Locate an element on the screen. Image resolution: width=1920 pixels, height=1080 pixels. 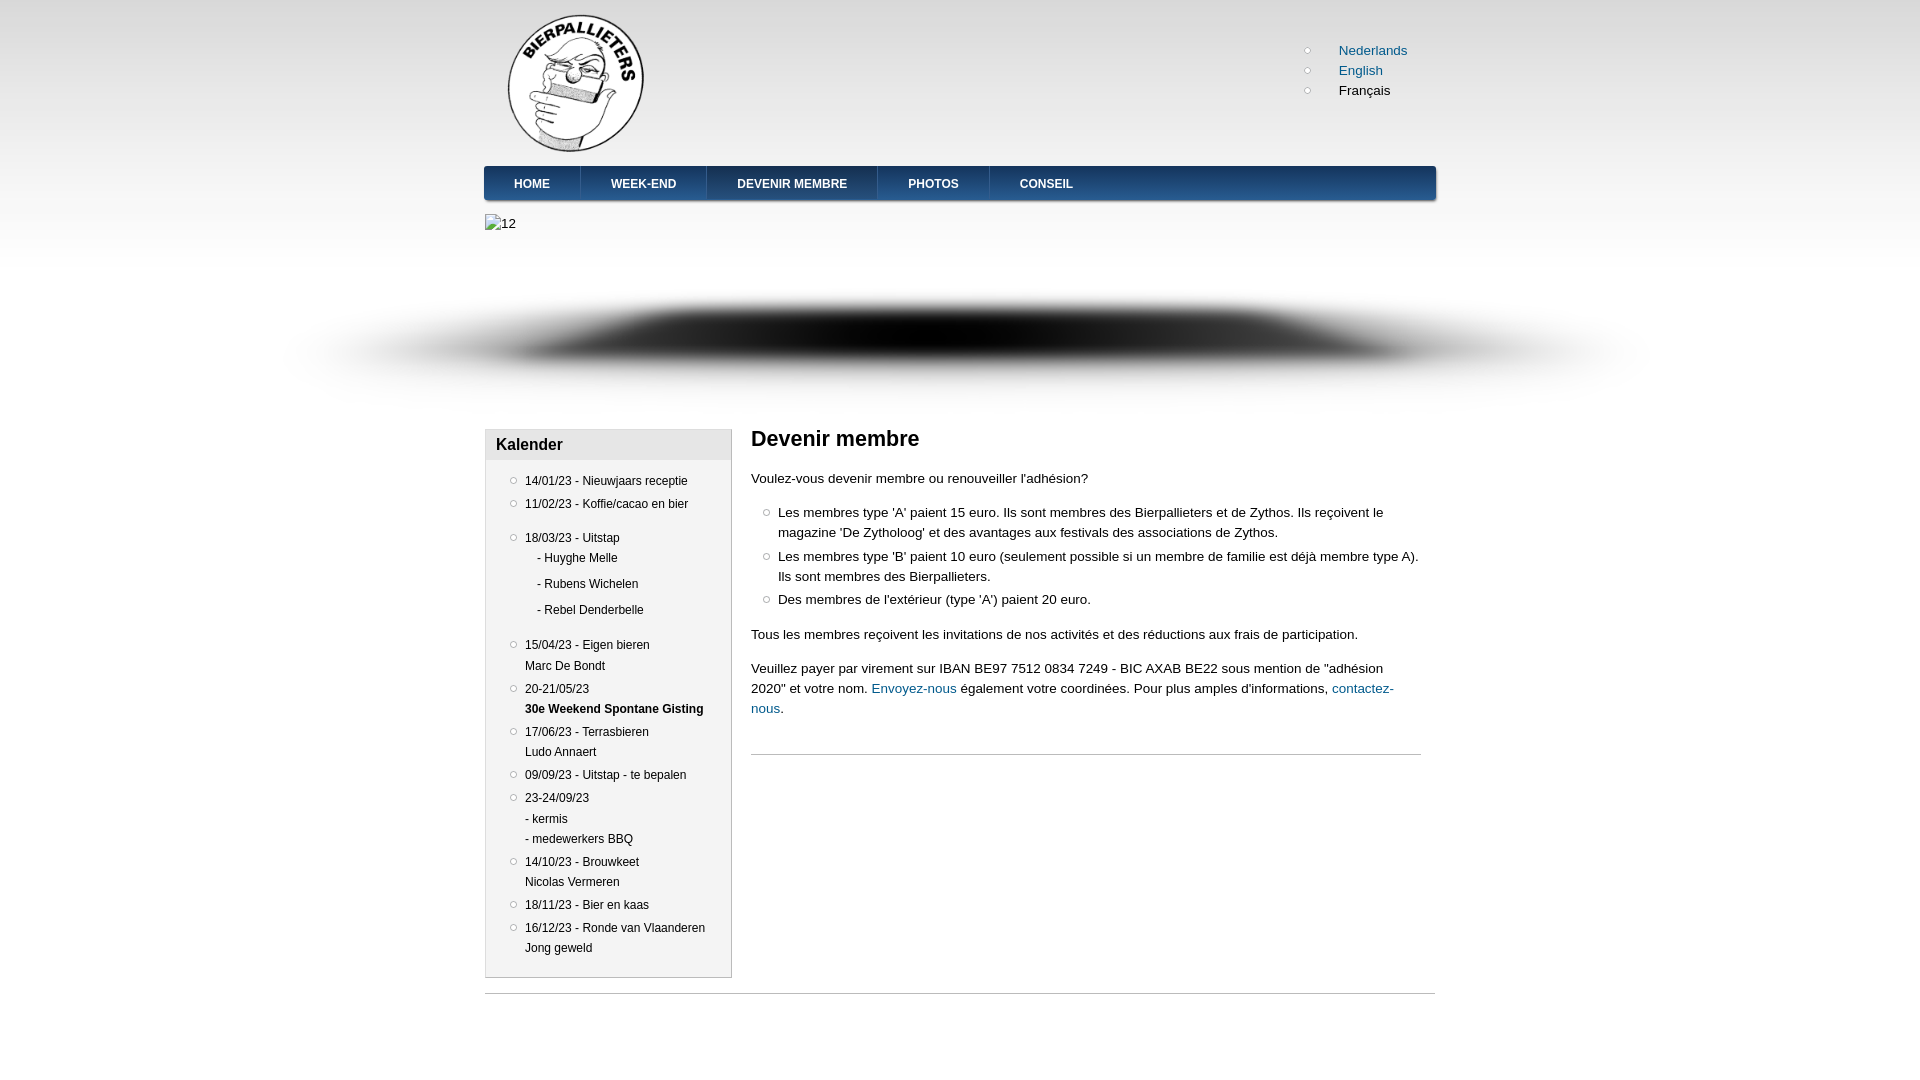
CONSEIL is located at coordinates (1046, 182).